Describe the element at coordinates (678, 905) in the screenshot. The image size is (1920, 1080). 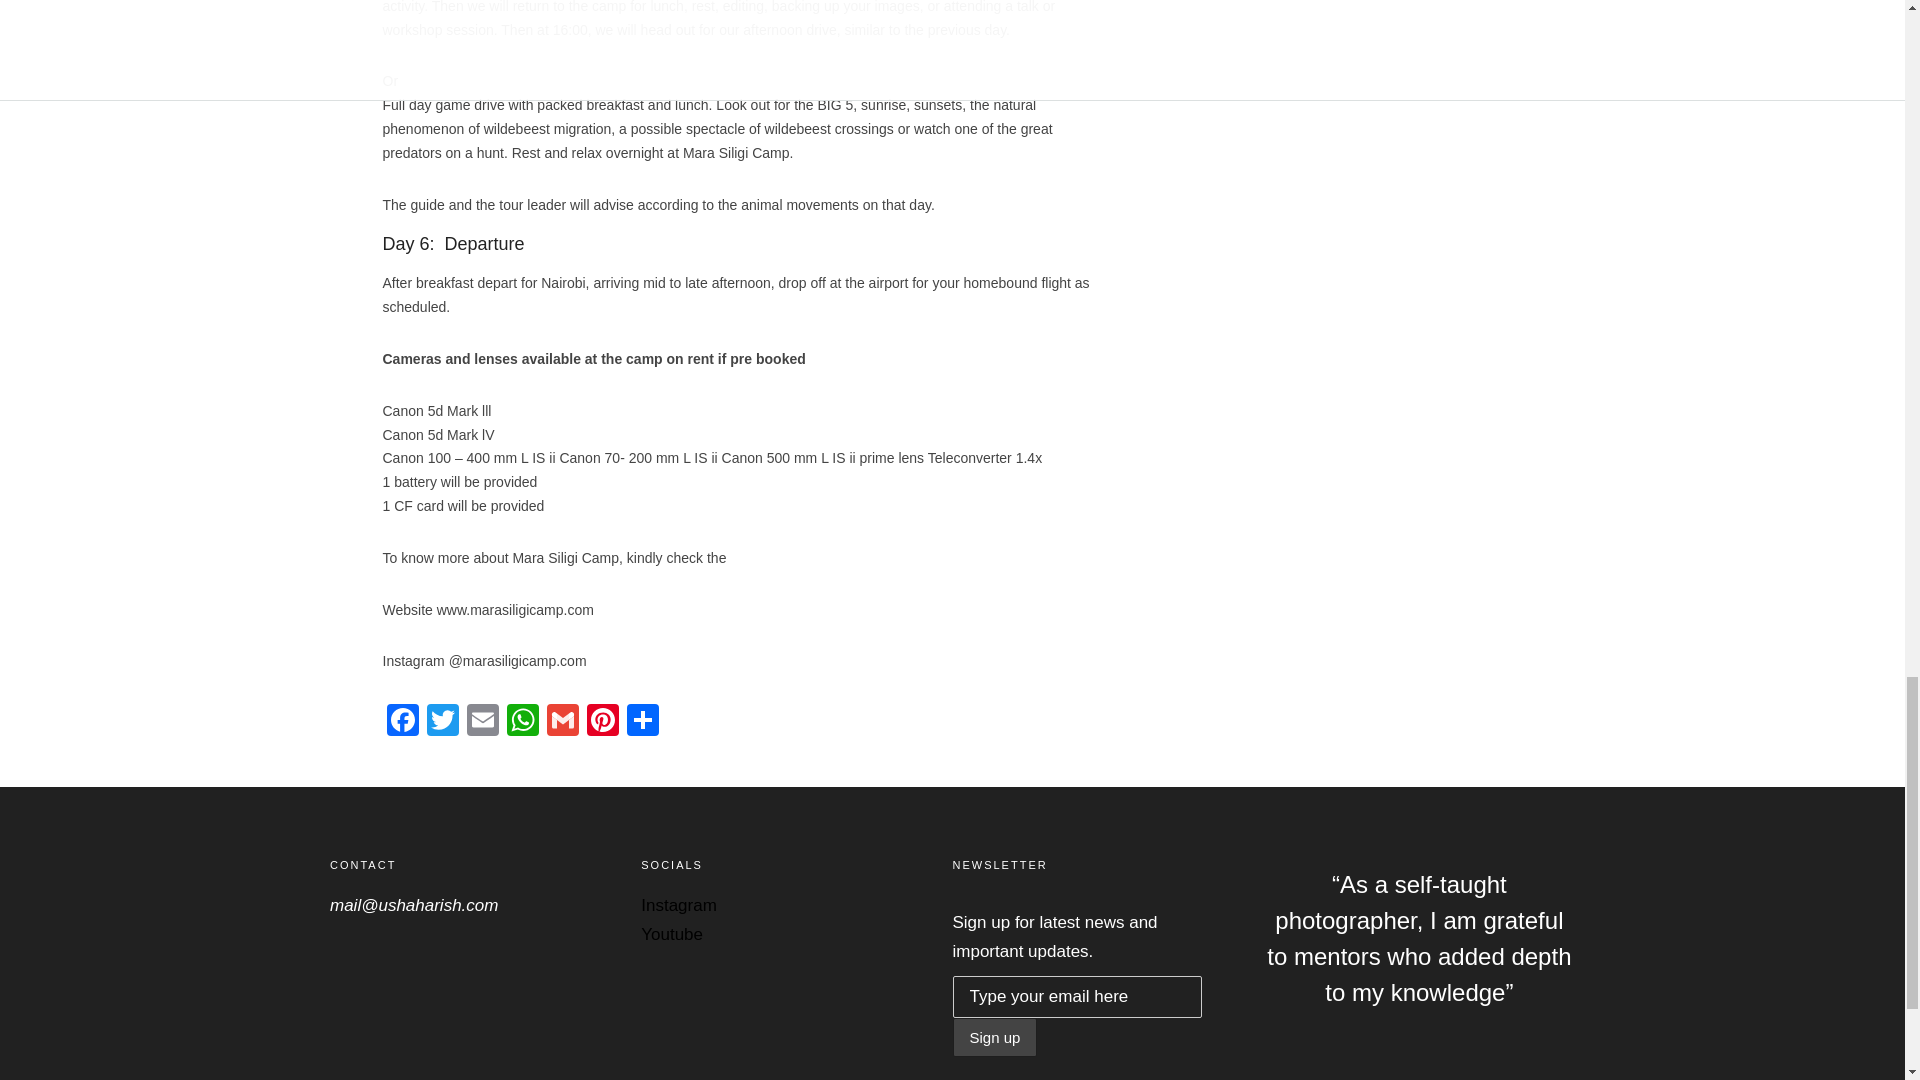
I see `Instagram` at that location.